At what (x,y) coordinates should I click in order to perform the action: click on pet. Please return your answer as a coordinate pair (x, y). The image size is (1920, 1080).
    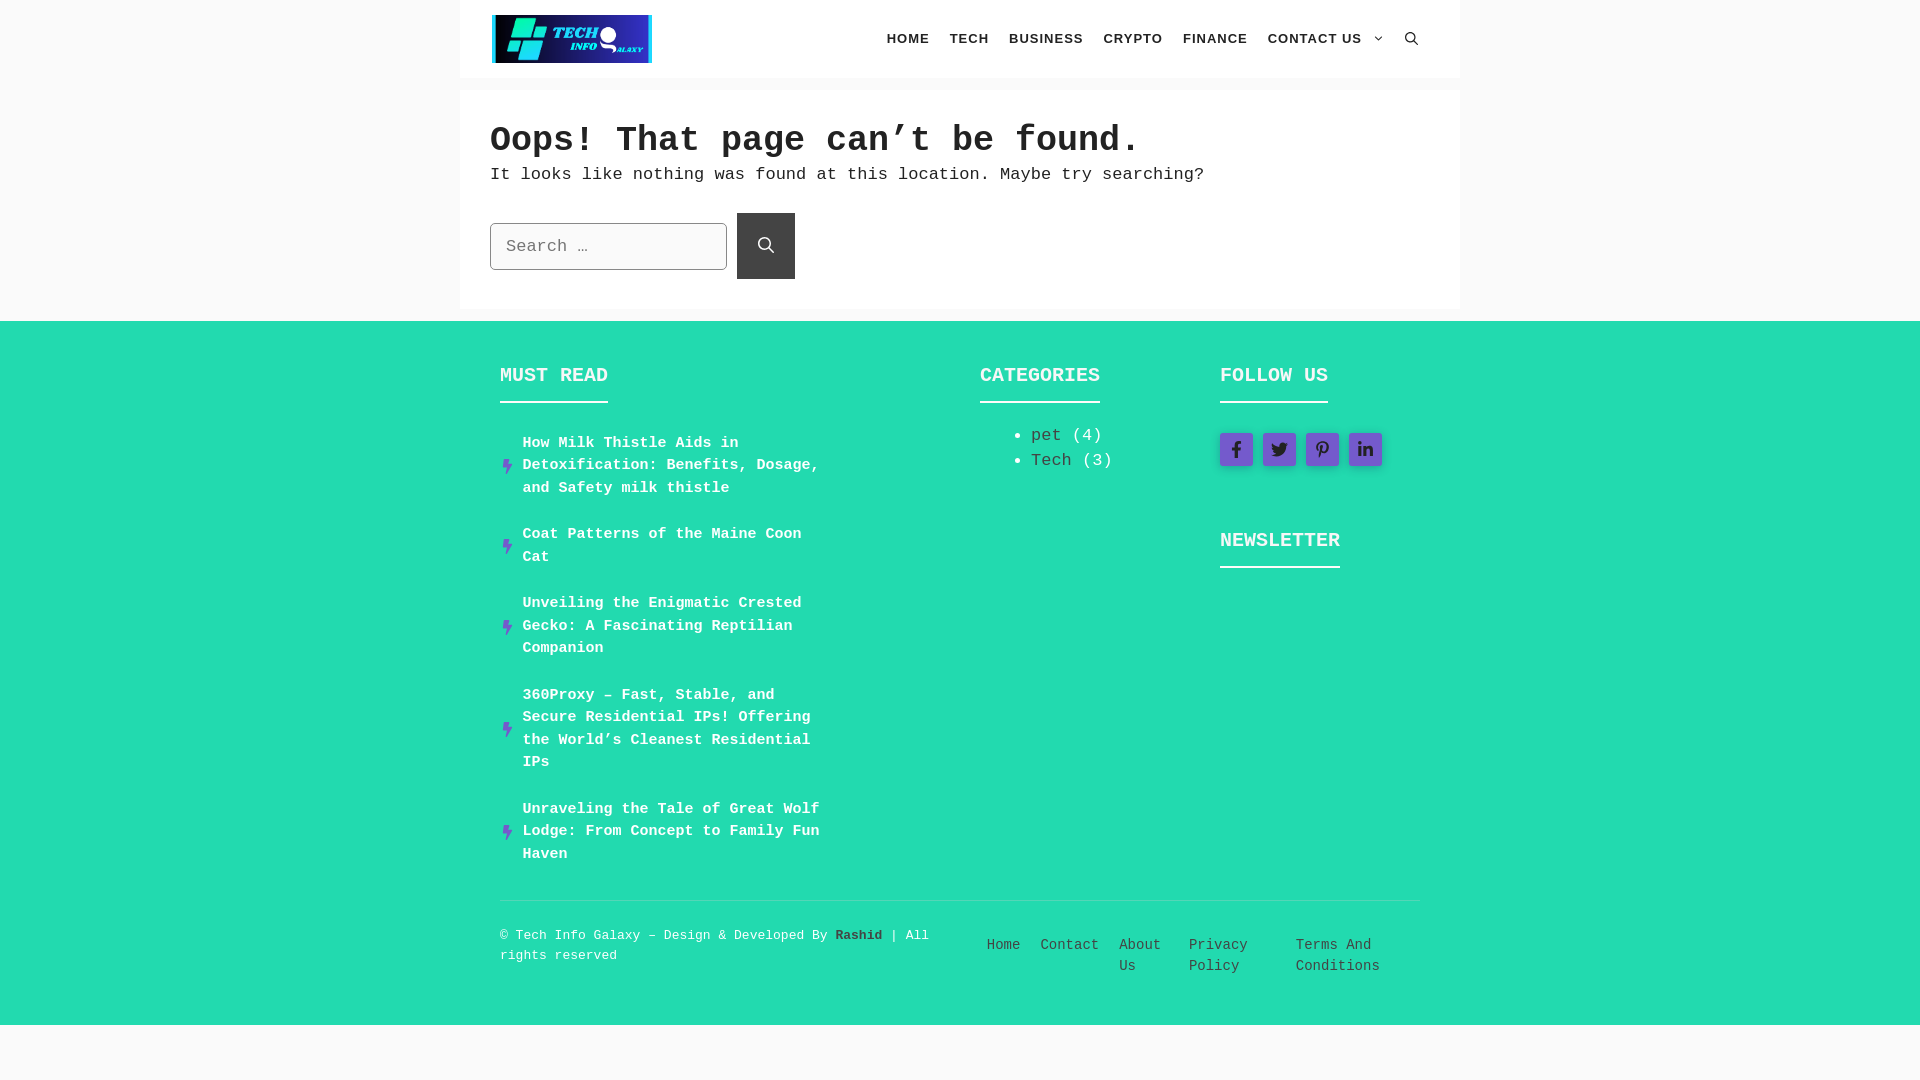
    Looking at the image, I should click on (1046, 434).